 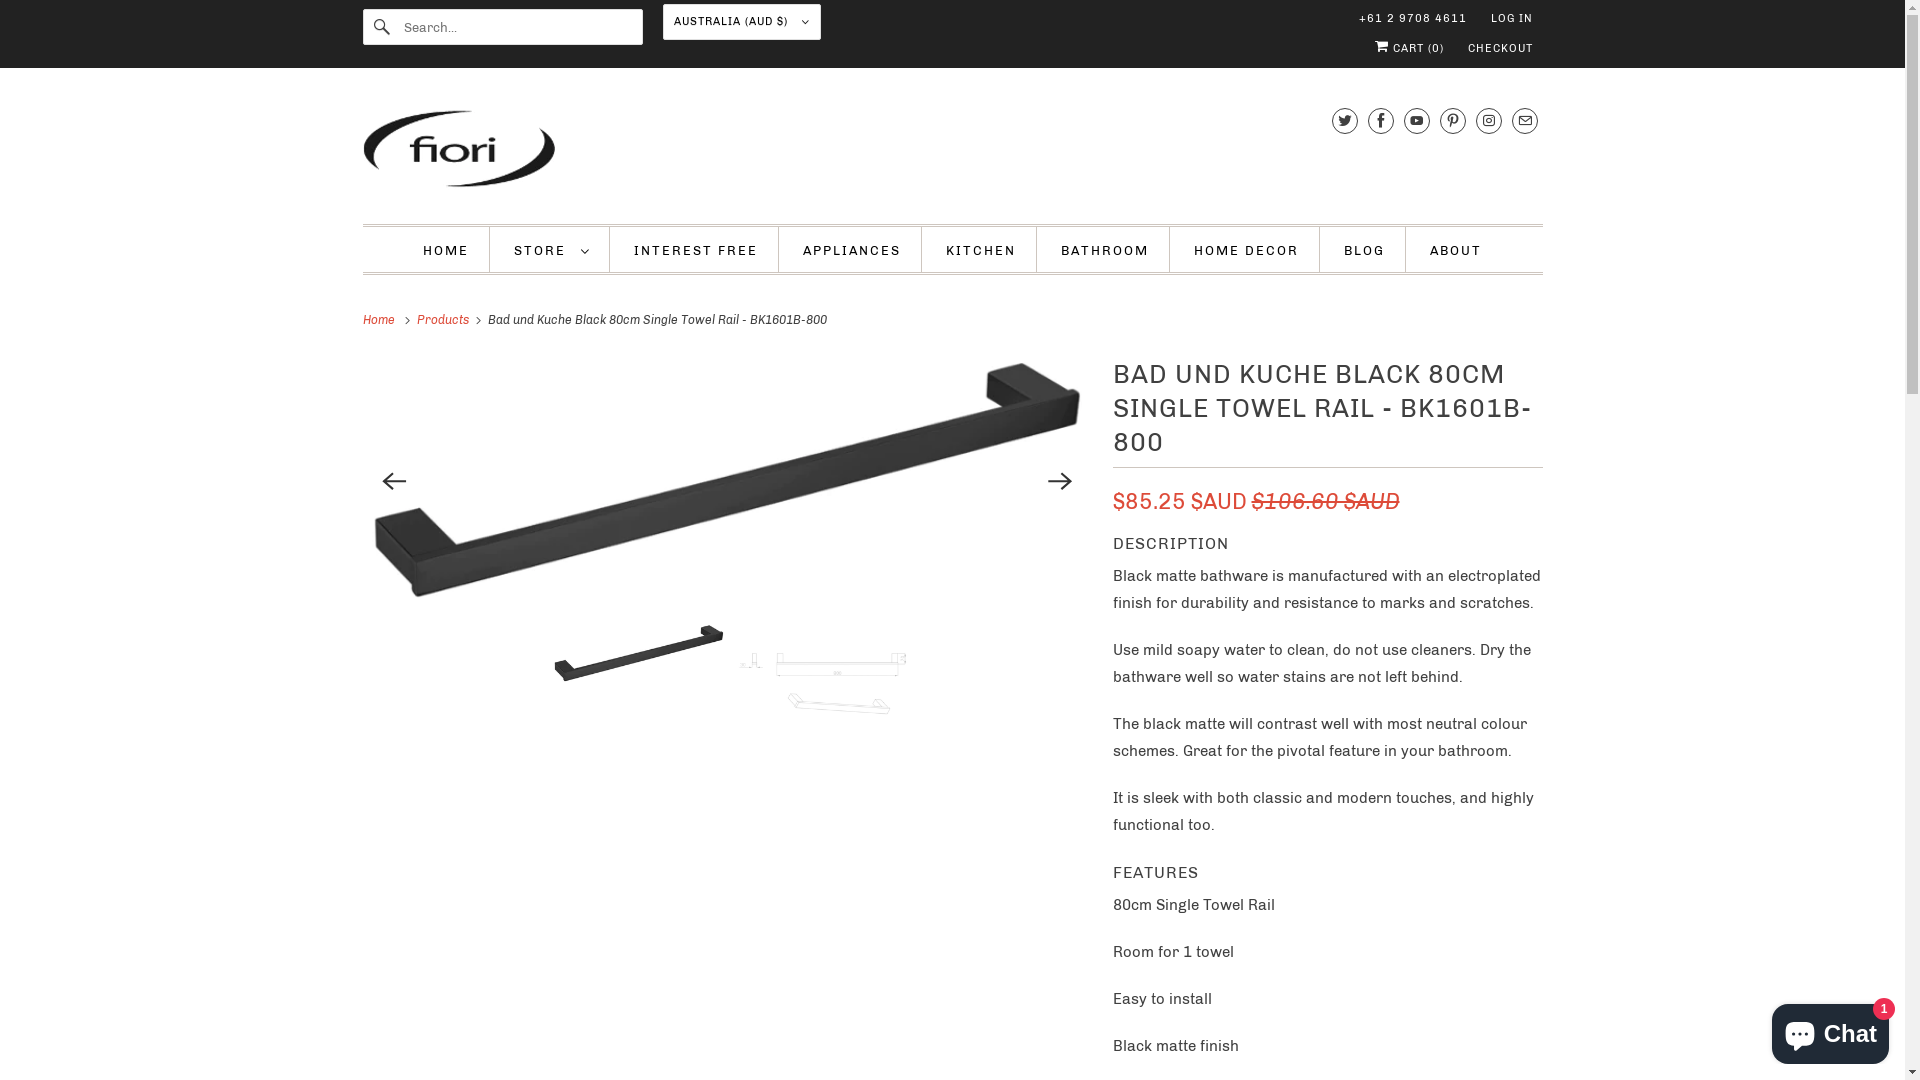 What do you see at coordinates (446, 250) in the screenshot?
I see `HOME` at bounding box center [446, 250].